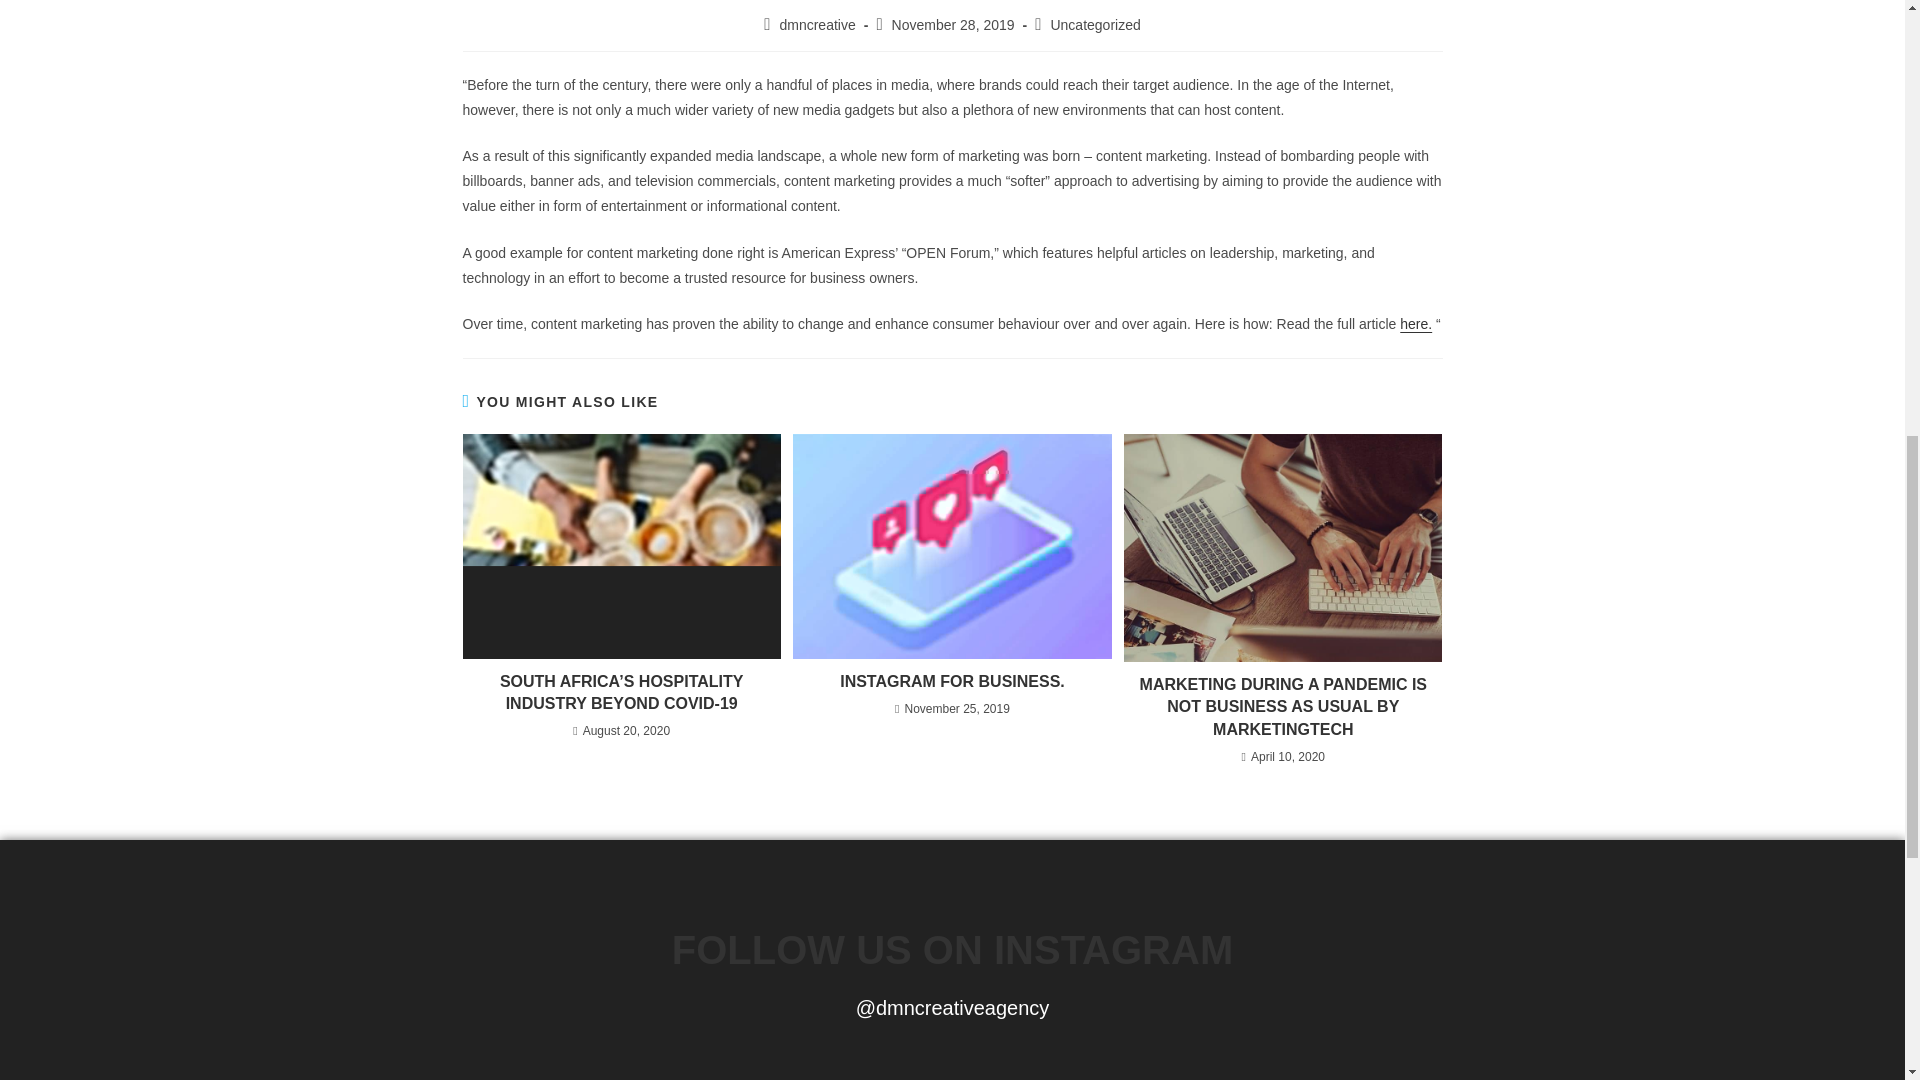 This screenshot has height=1080, width=1920. I want to click on Posts by dmncreative, so click(816, 25).